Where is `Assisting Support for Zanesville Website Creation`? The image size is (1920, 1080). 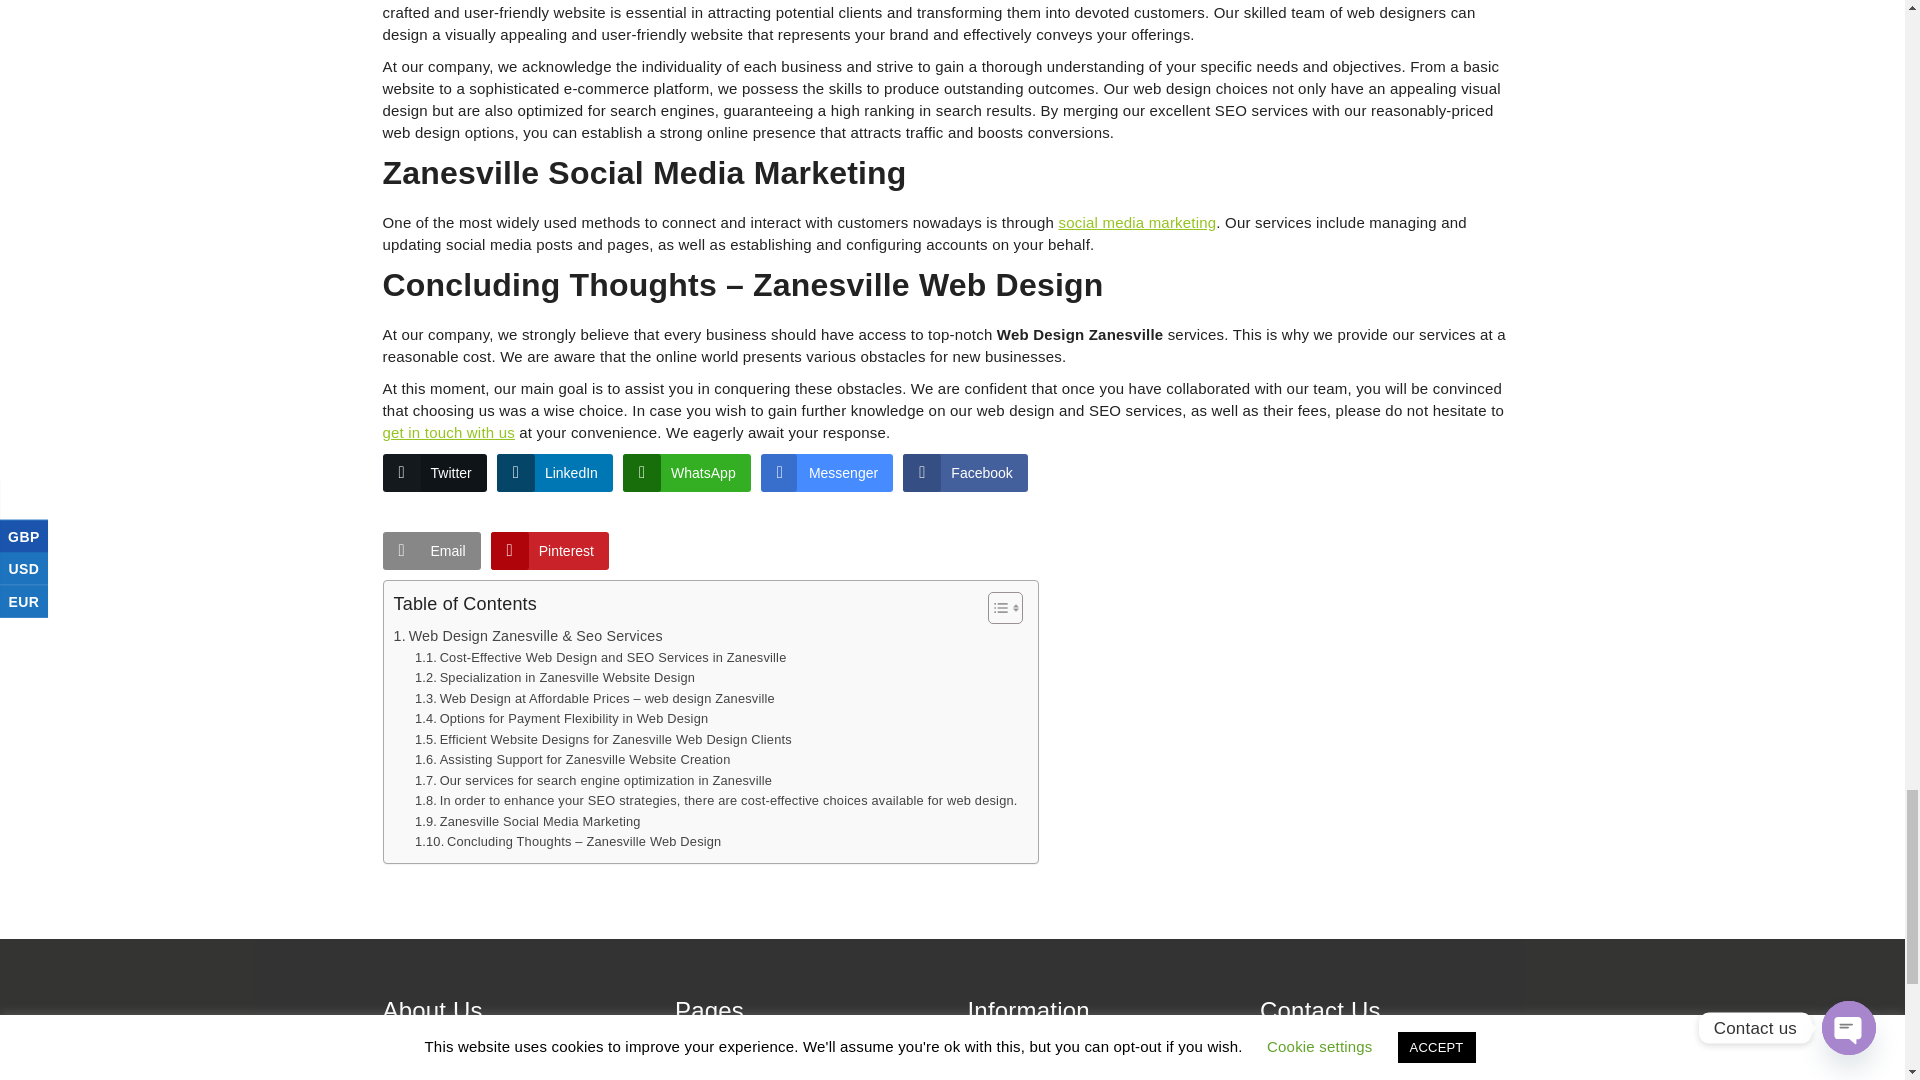 Assisting Support for Zanesville Website Creation is located at coordinates (572, 760).